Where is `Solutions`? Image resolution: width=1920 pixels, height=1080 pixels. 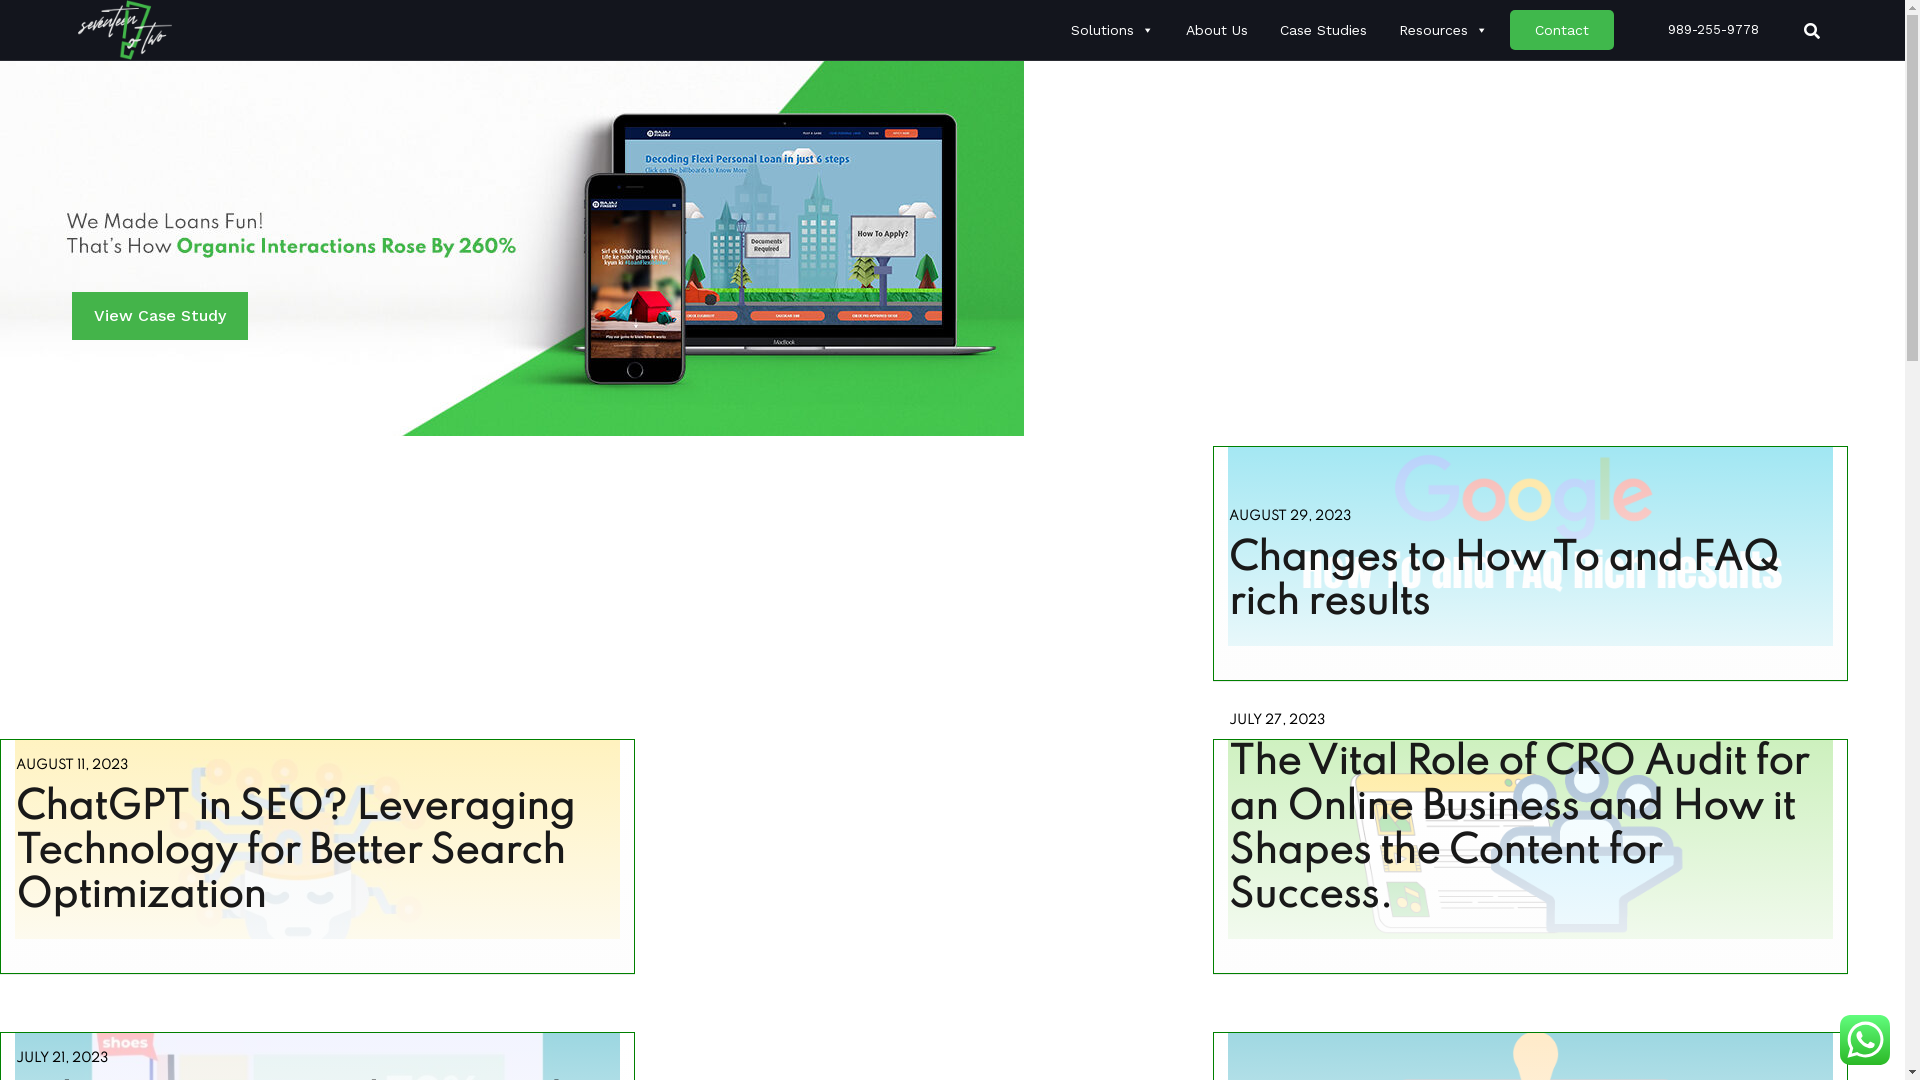 Solutions is located at coordinates (1112, 30).